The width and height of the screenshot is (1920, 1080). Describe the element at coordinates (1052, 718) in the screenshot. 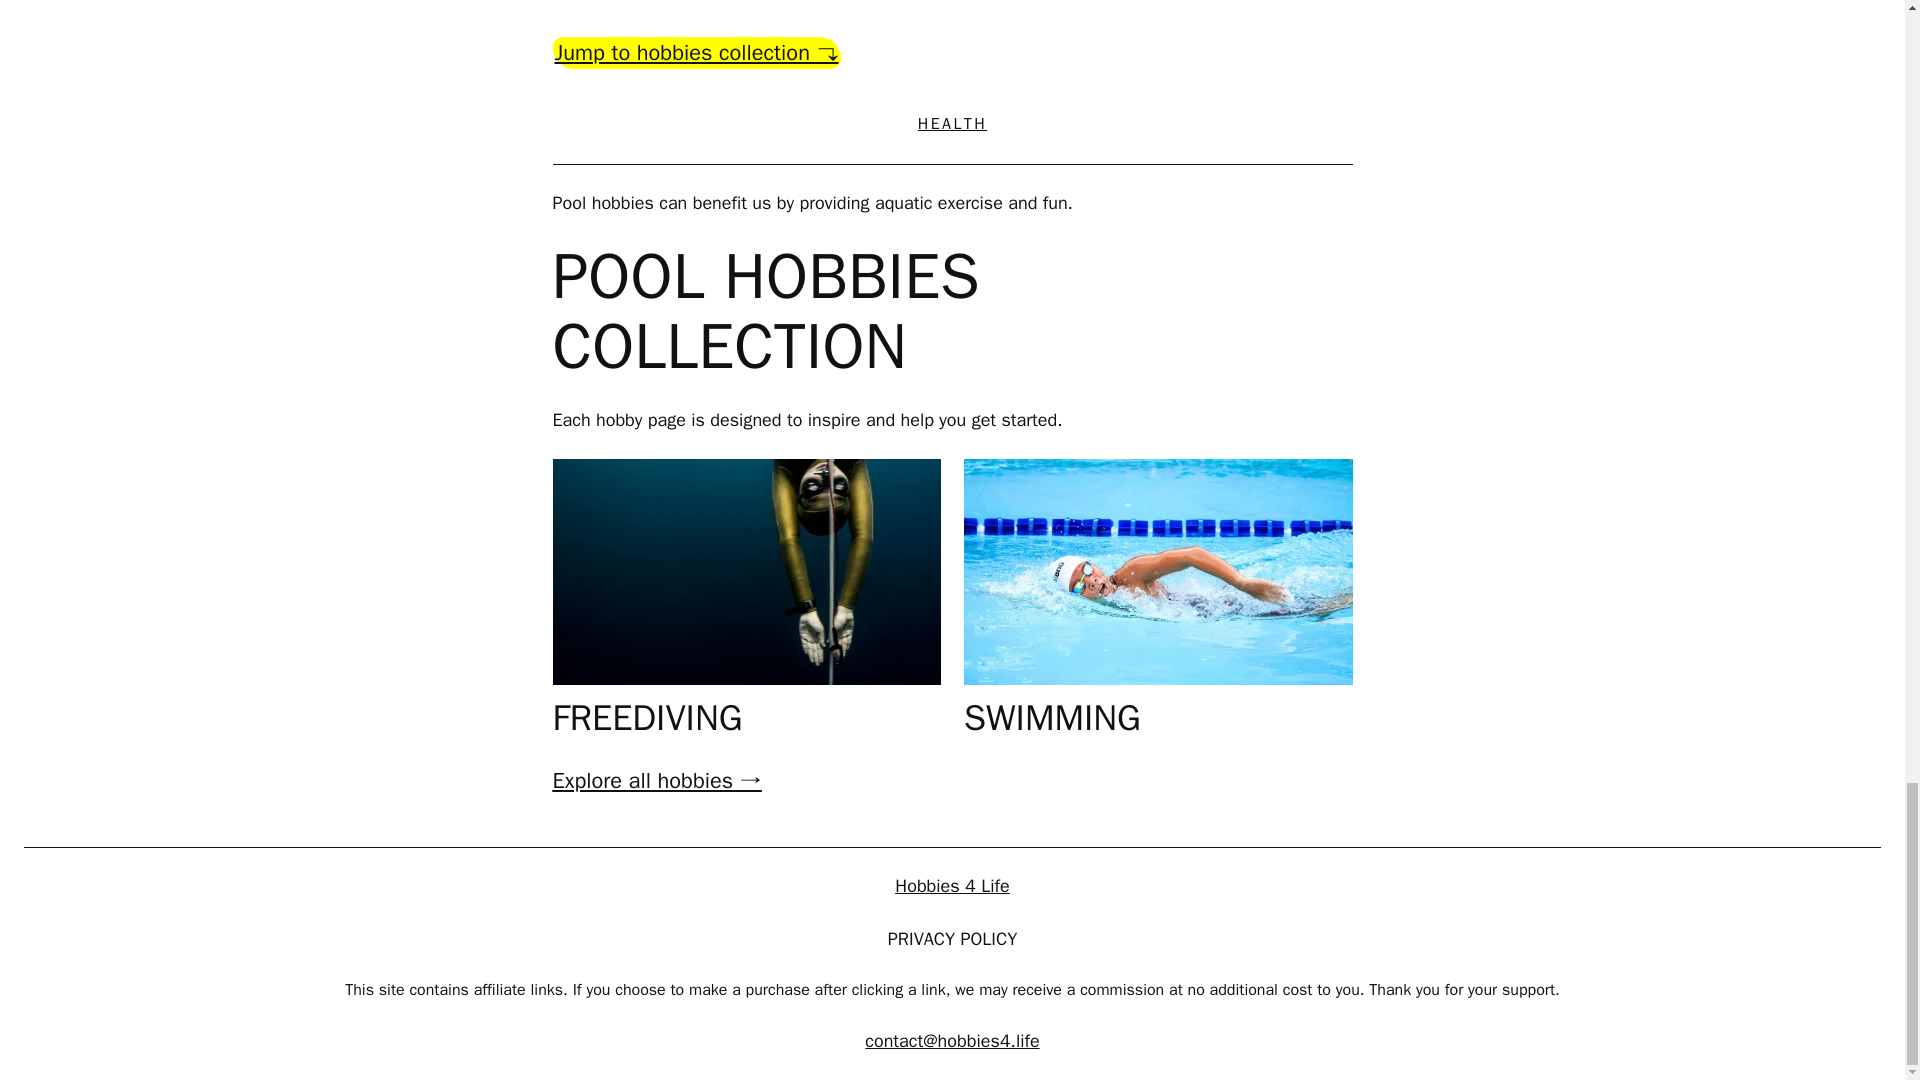

I see `SWIMMING` at that location.